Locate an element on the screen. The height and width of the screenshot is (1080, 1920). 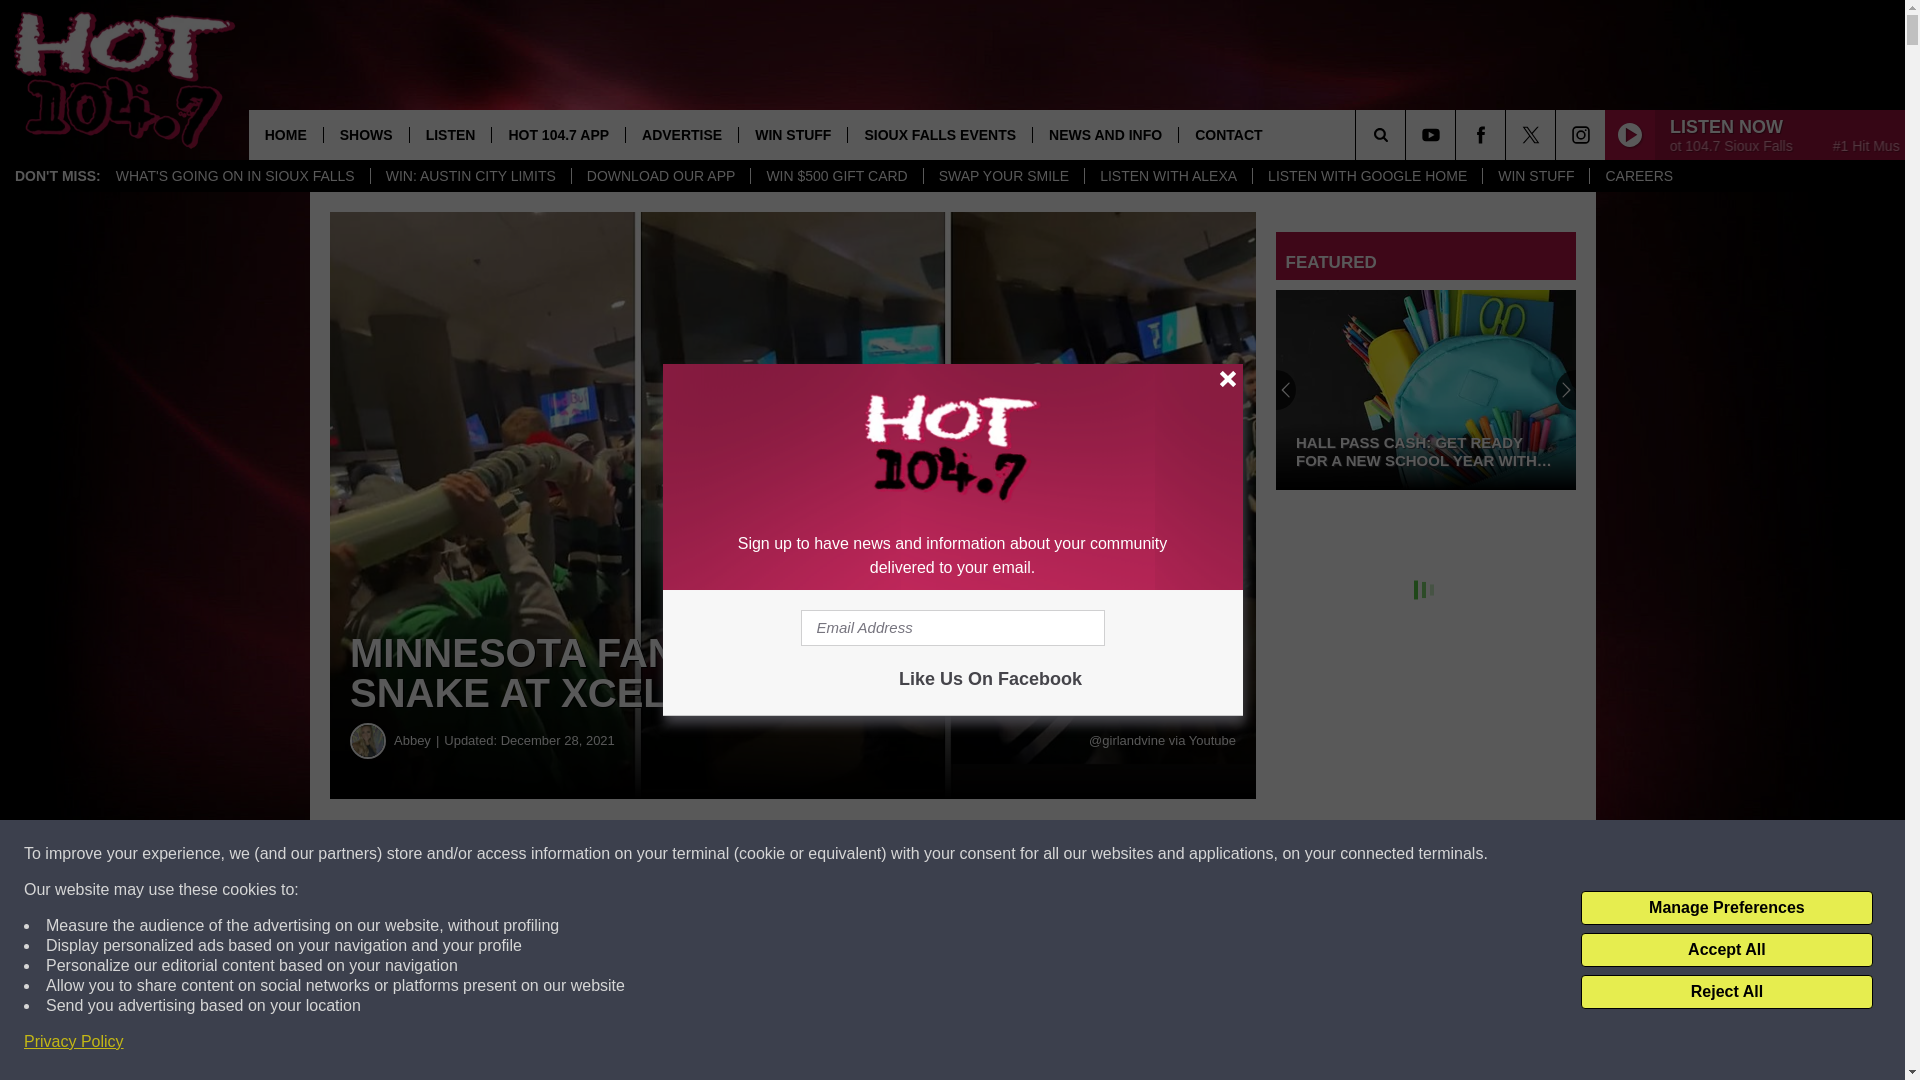
WHAT'S GOING ON IN SIOUX FALLS is located at coordinates (236, 176).